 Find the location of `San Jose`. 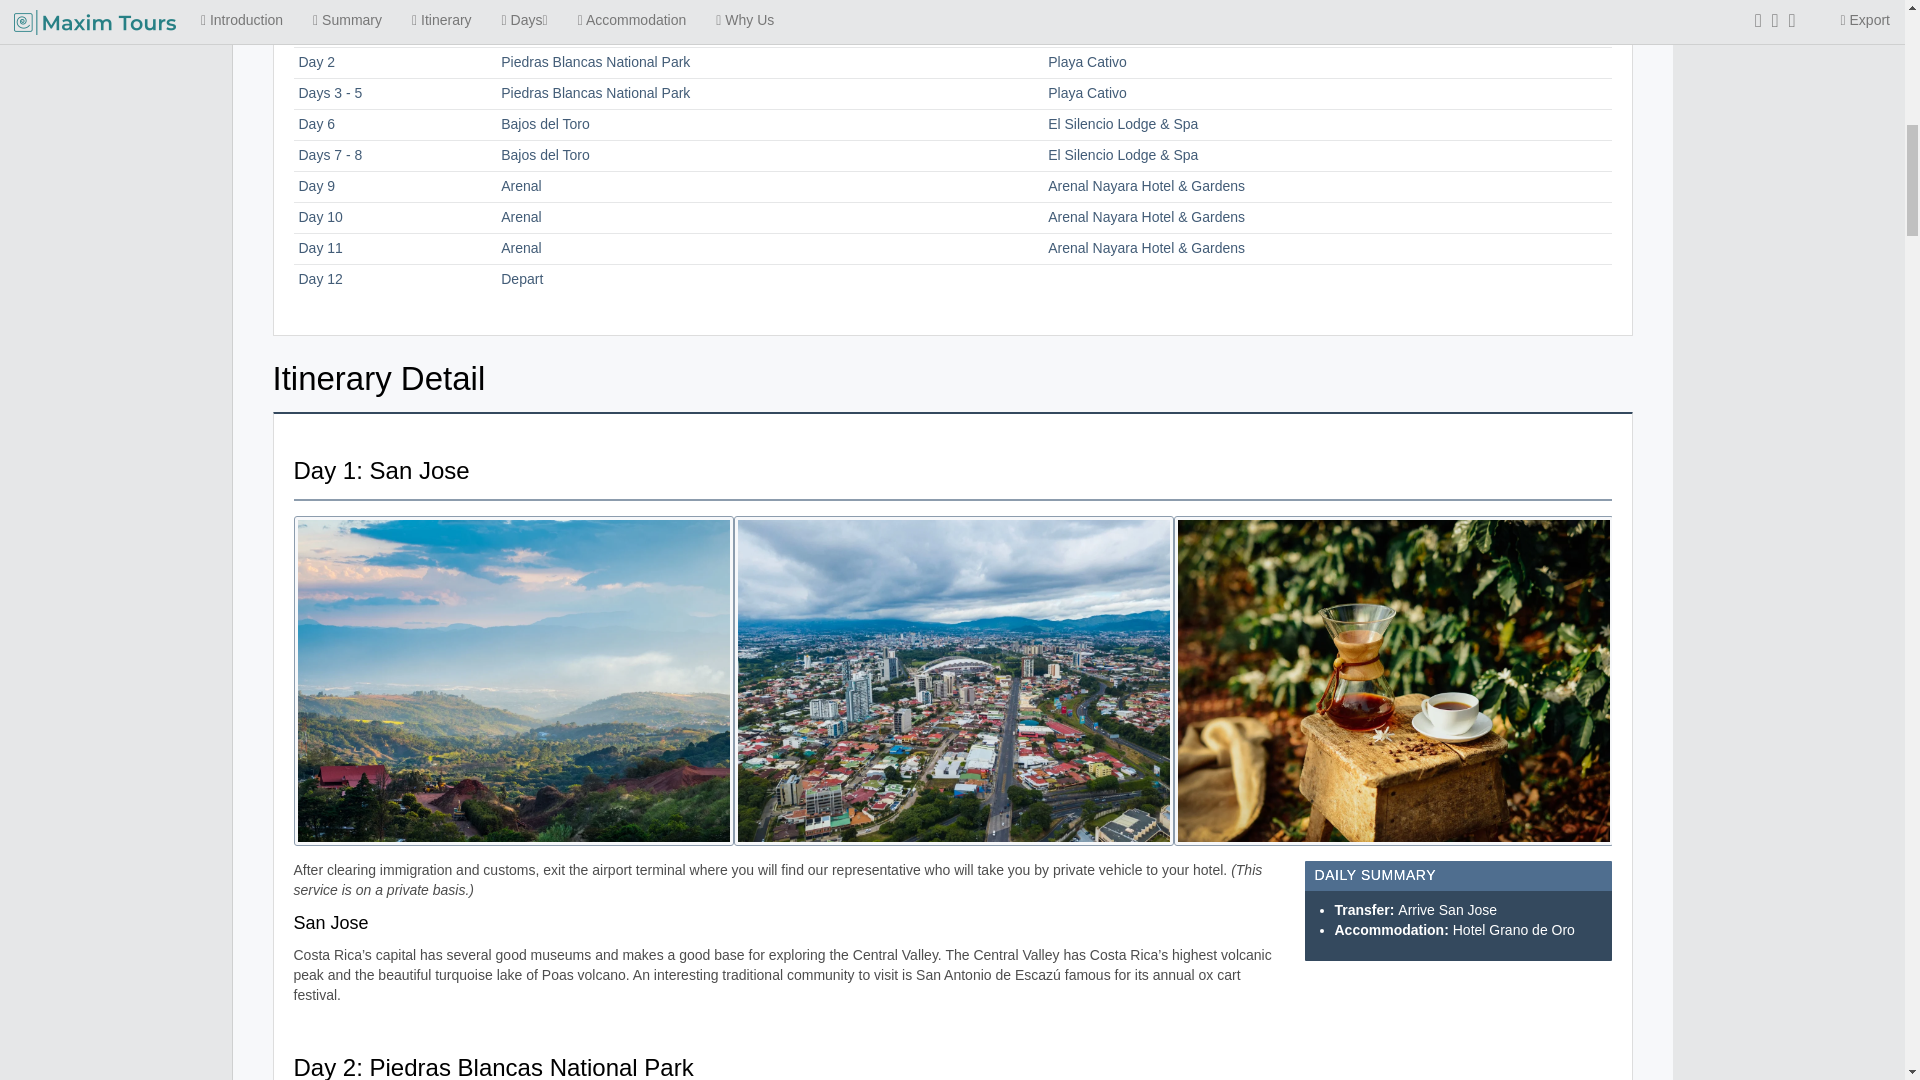

San Jose is located at coordinates (530, 30).